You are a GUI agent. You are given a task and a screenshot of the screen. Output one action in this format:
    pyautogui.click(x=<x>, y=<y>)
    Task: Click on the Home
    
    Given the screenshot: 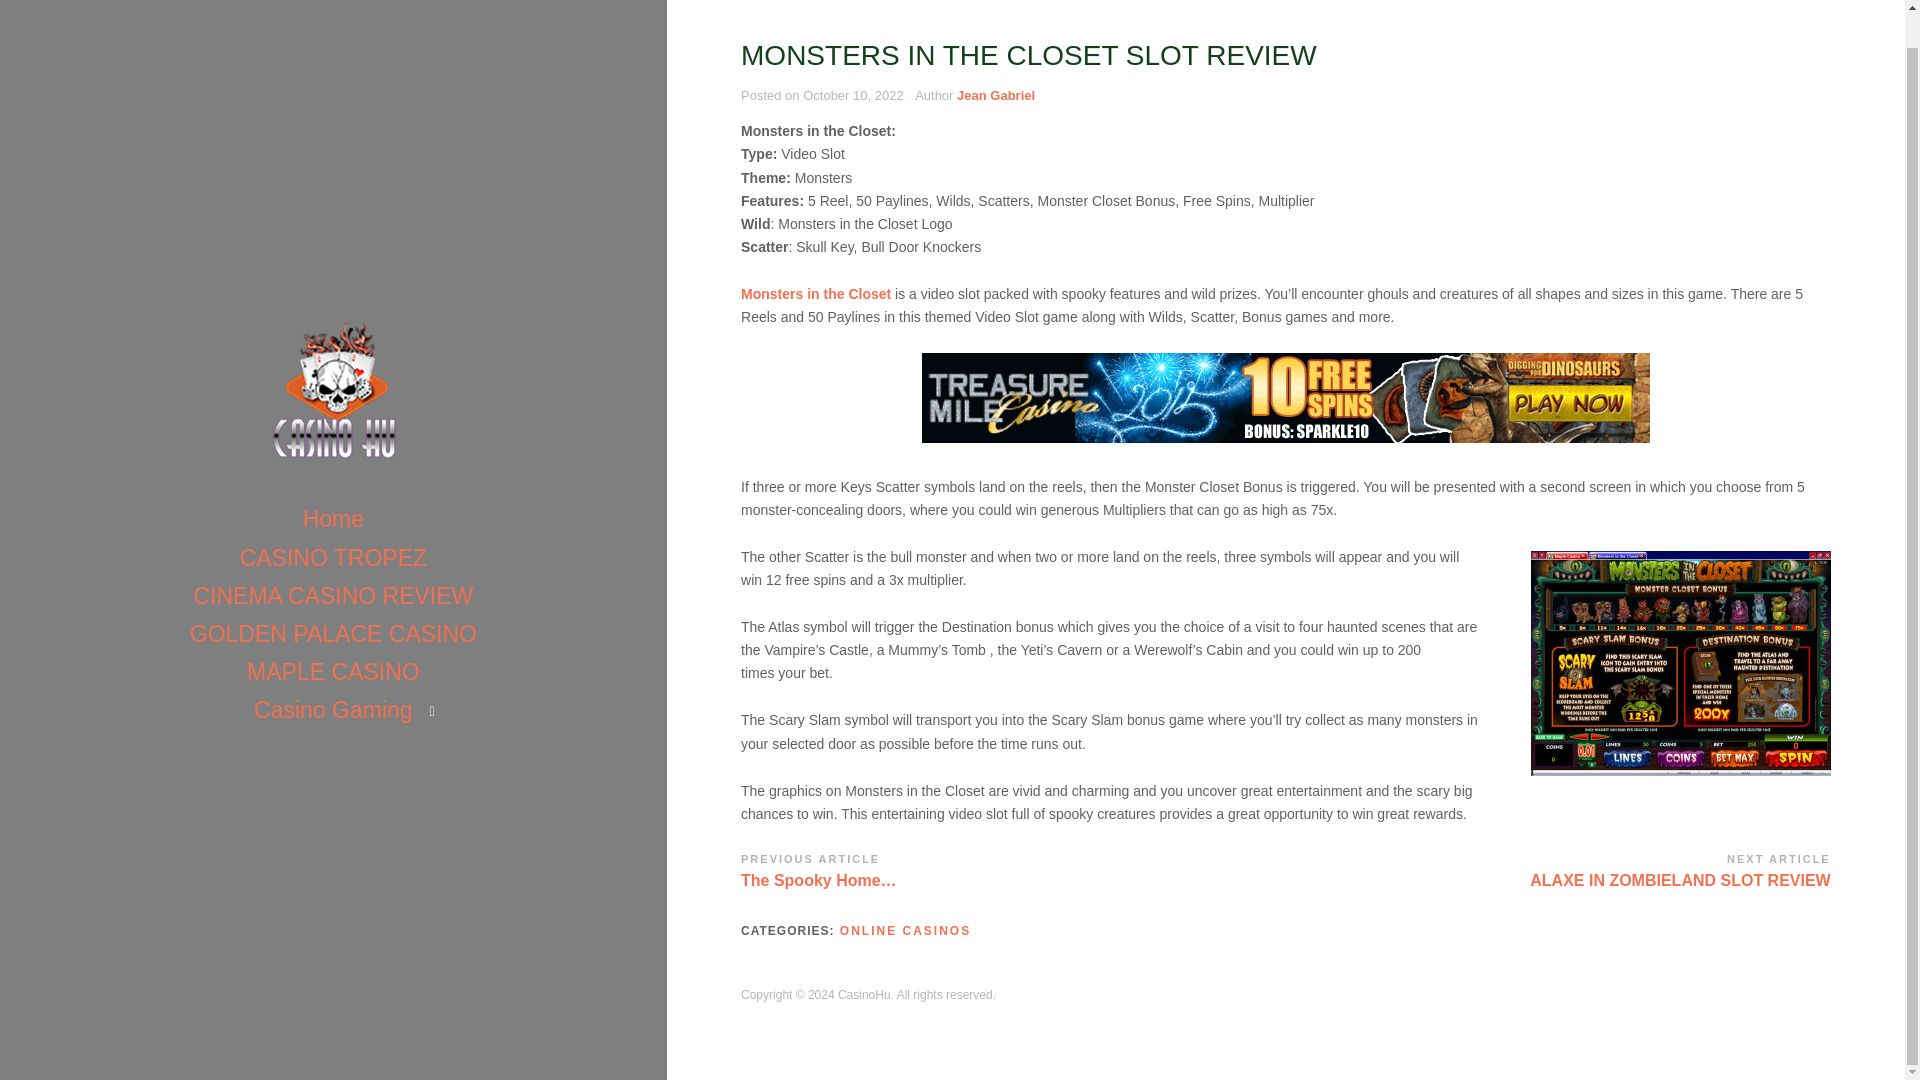 What is the action you would take?
    pyautogui.click(x=332, y=560)
    